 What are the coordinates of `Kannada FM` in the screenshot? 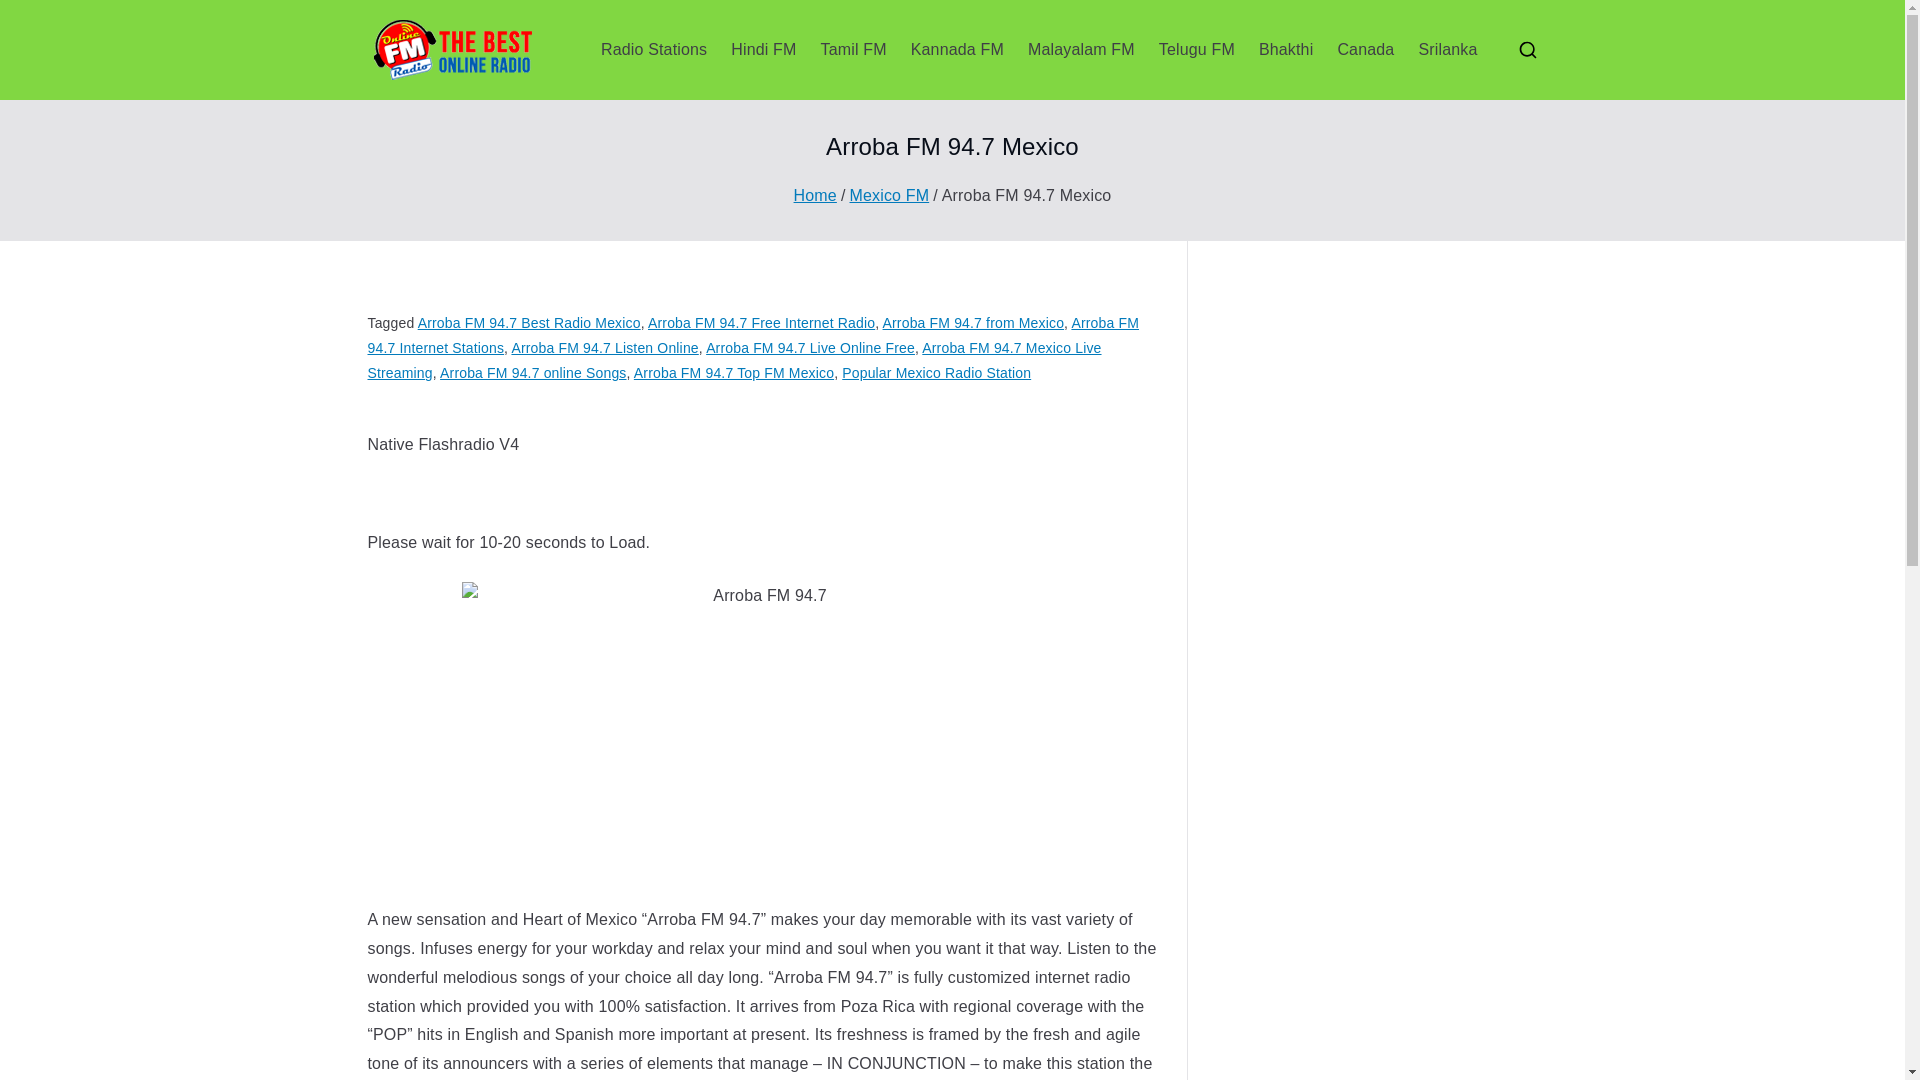 It's located at (957, 50).